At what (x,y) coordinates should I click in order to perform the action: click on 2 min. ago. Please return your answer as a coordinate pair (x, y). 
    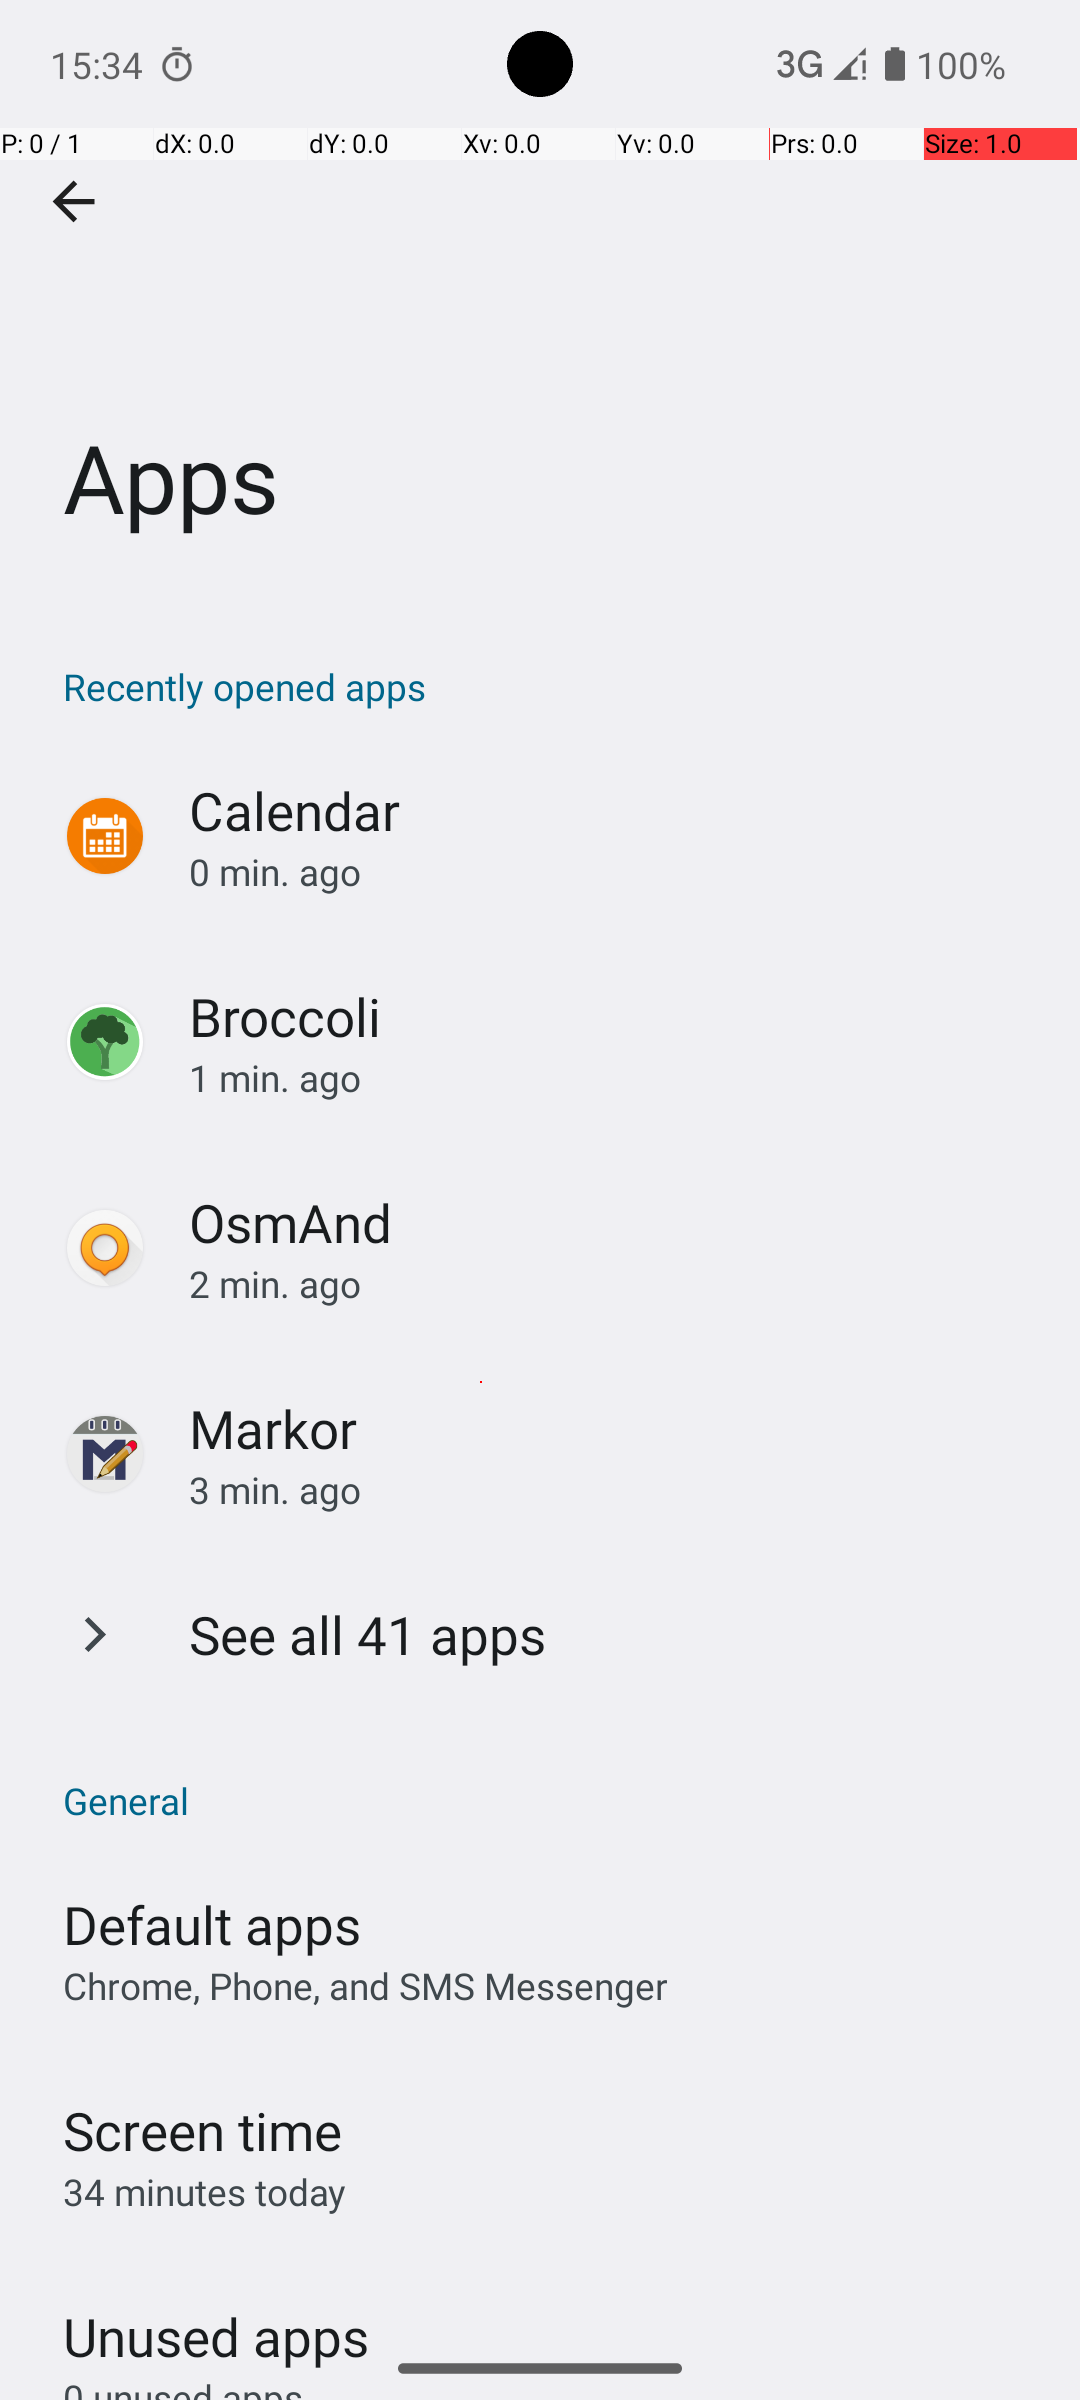
    Looking at the image, I should click on (614, 1284).